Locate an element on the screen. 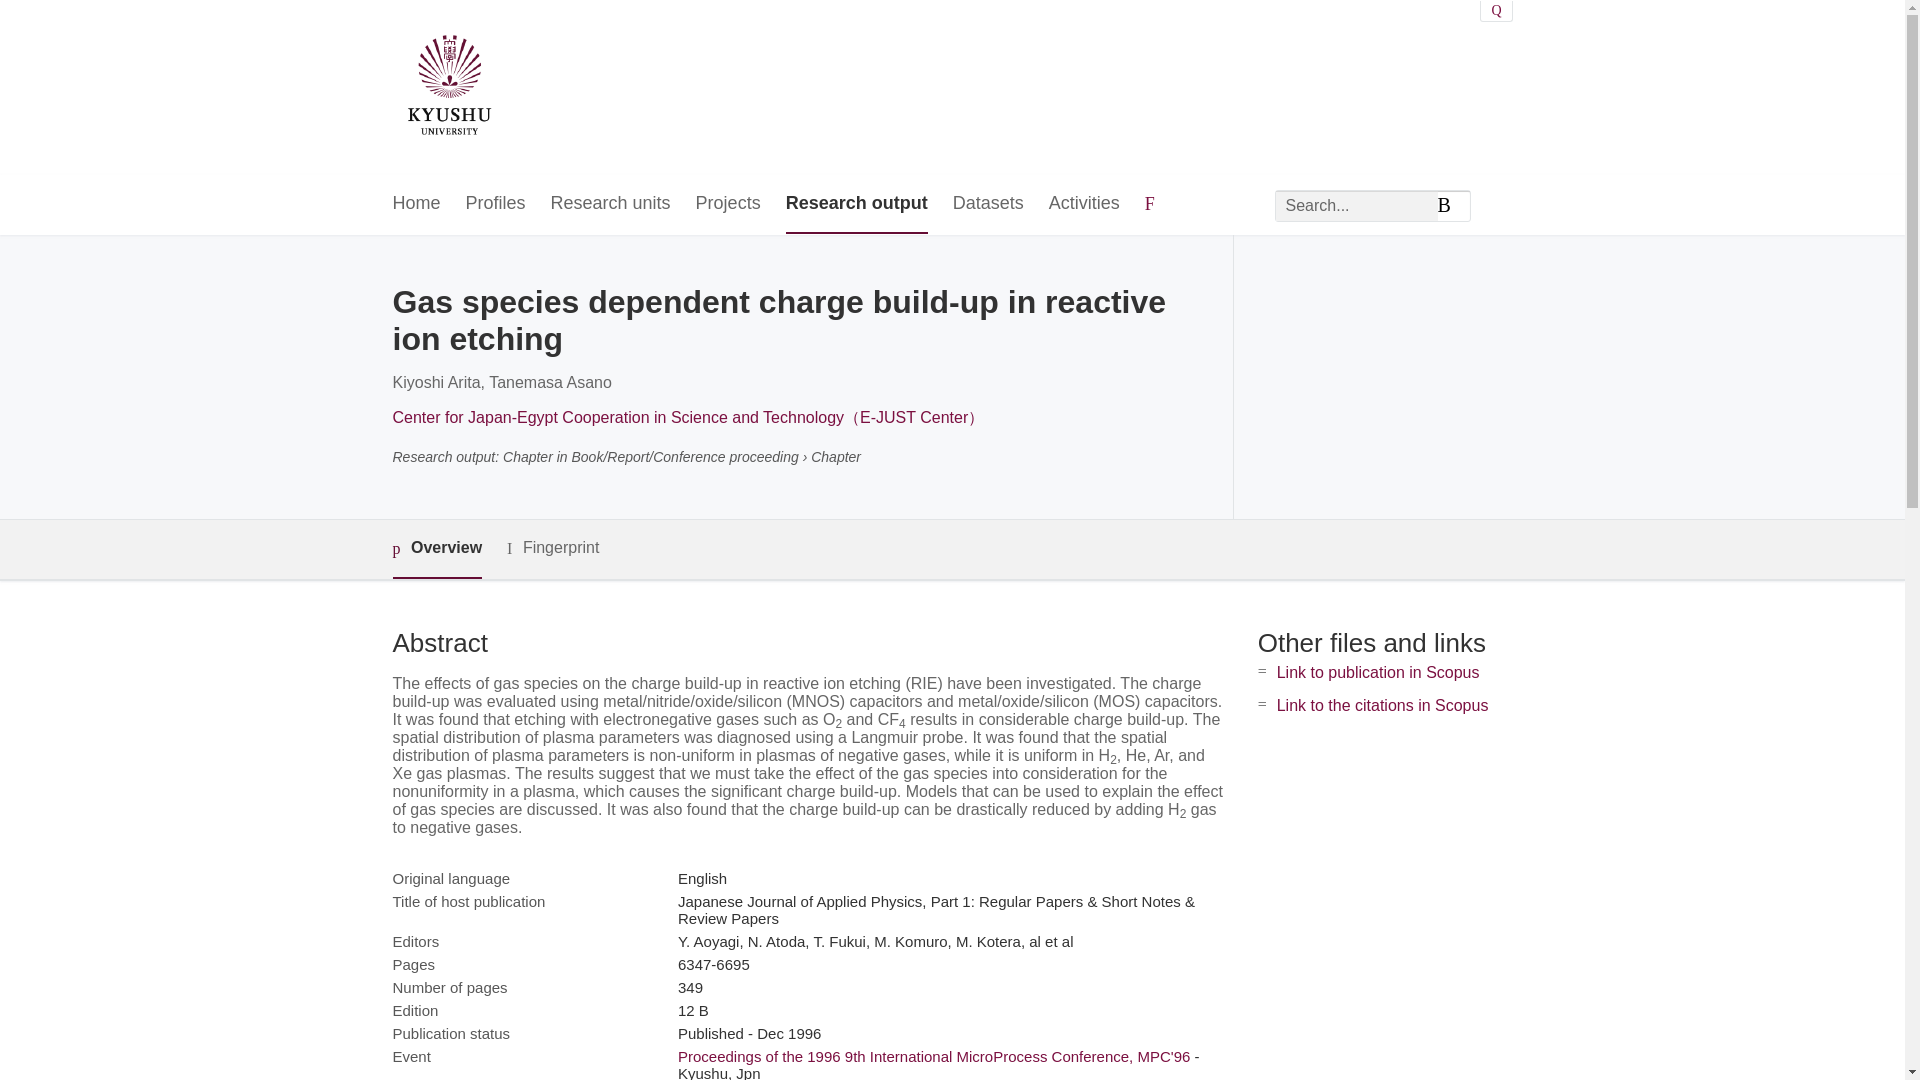 The image size is (1920, 1080). Research units is located at coordinates (610, 204).